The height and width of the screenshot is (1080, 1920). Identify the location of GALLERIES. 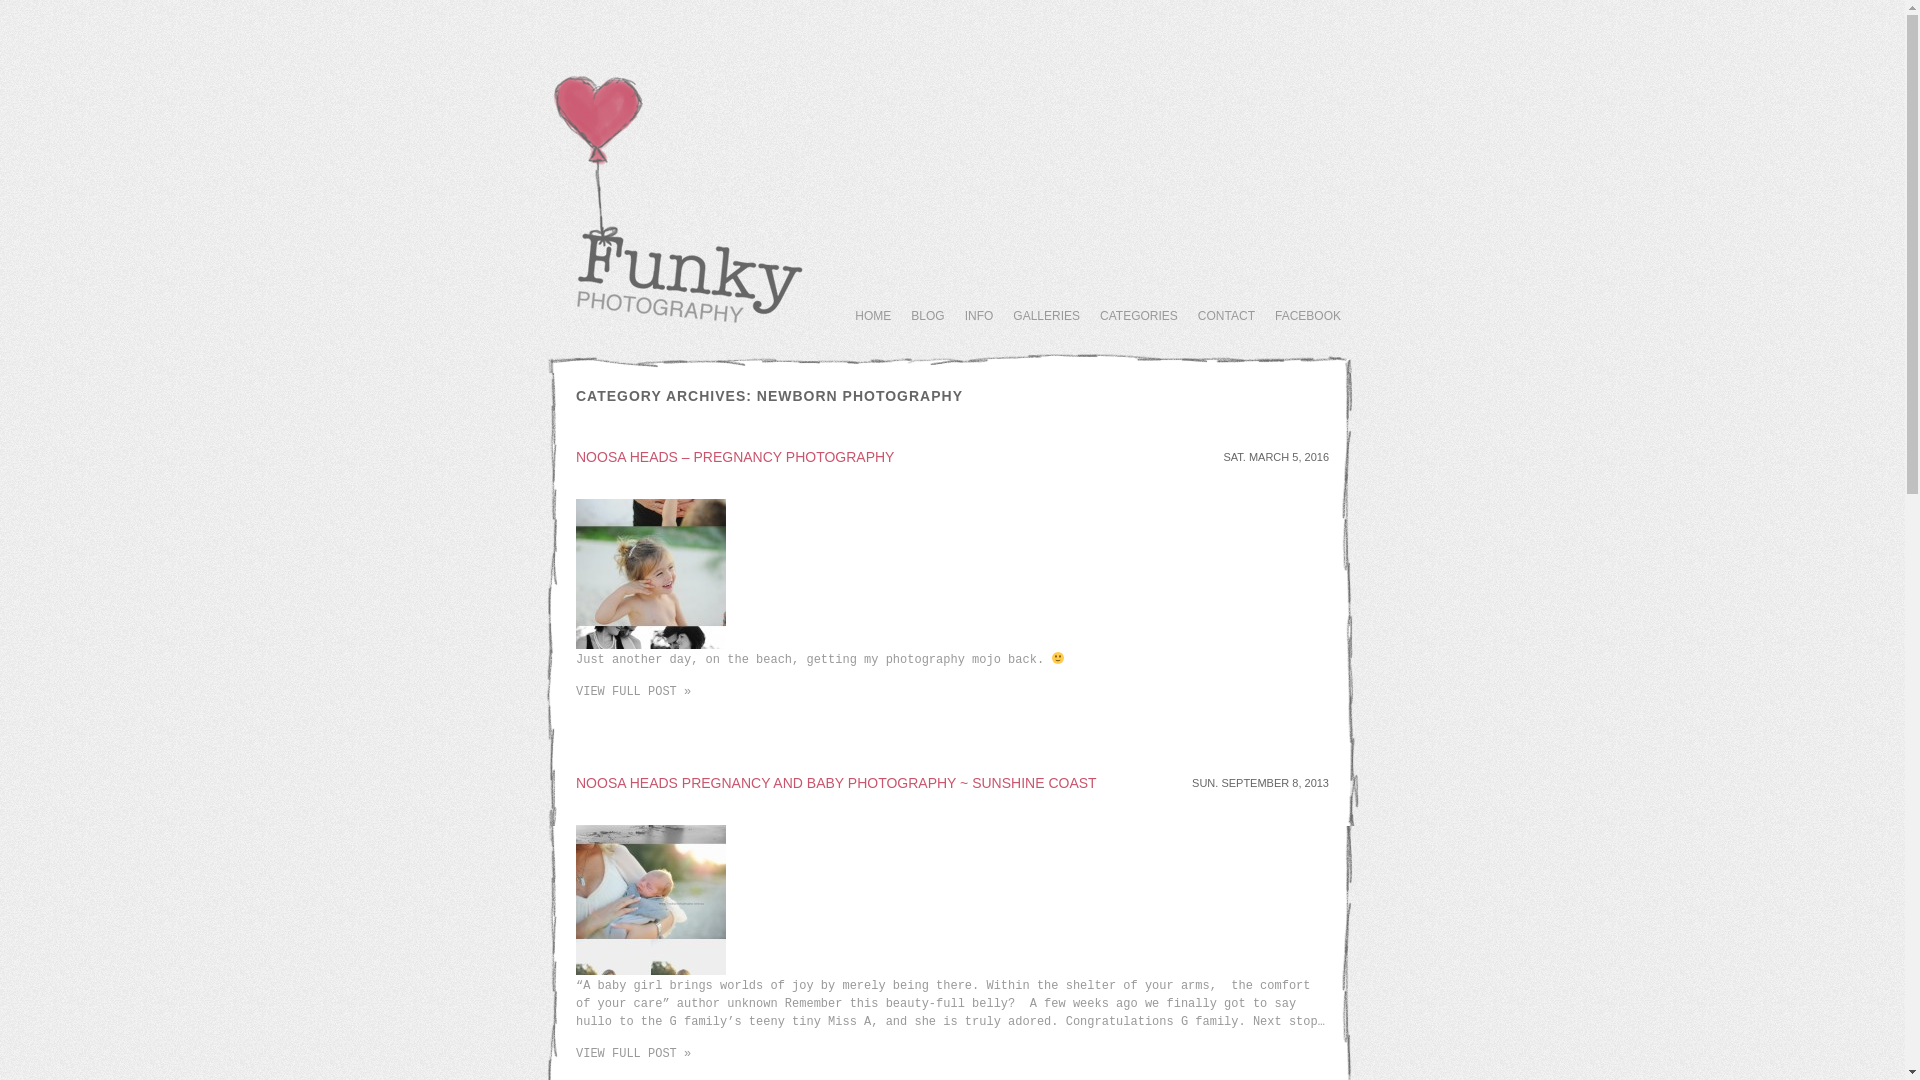
(1046, 316).